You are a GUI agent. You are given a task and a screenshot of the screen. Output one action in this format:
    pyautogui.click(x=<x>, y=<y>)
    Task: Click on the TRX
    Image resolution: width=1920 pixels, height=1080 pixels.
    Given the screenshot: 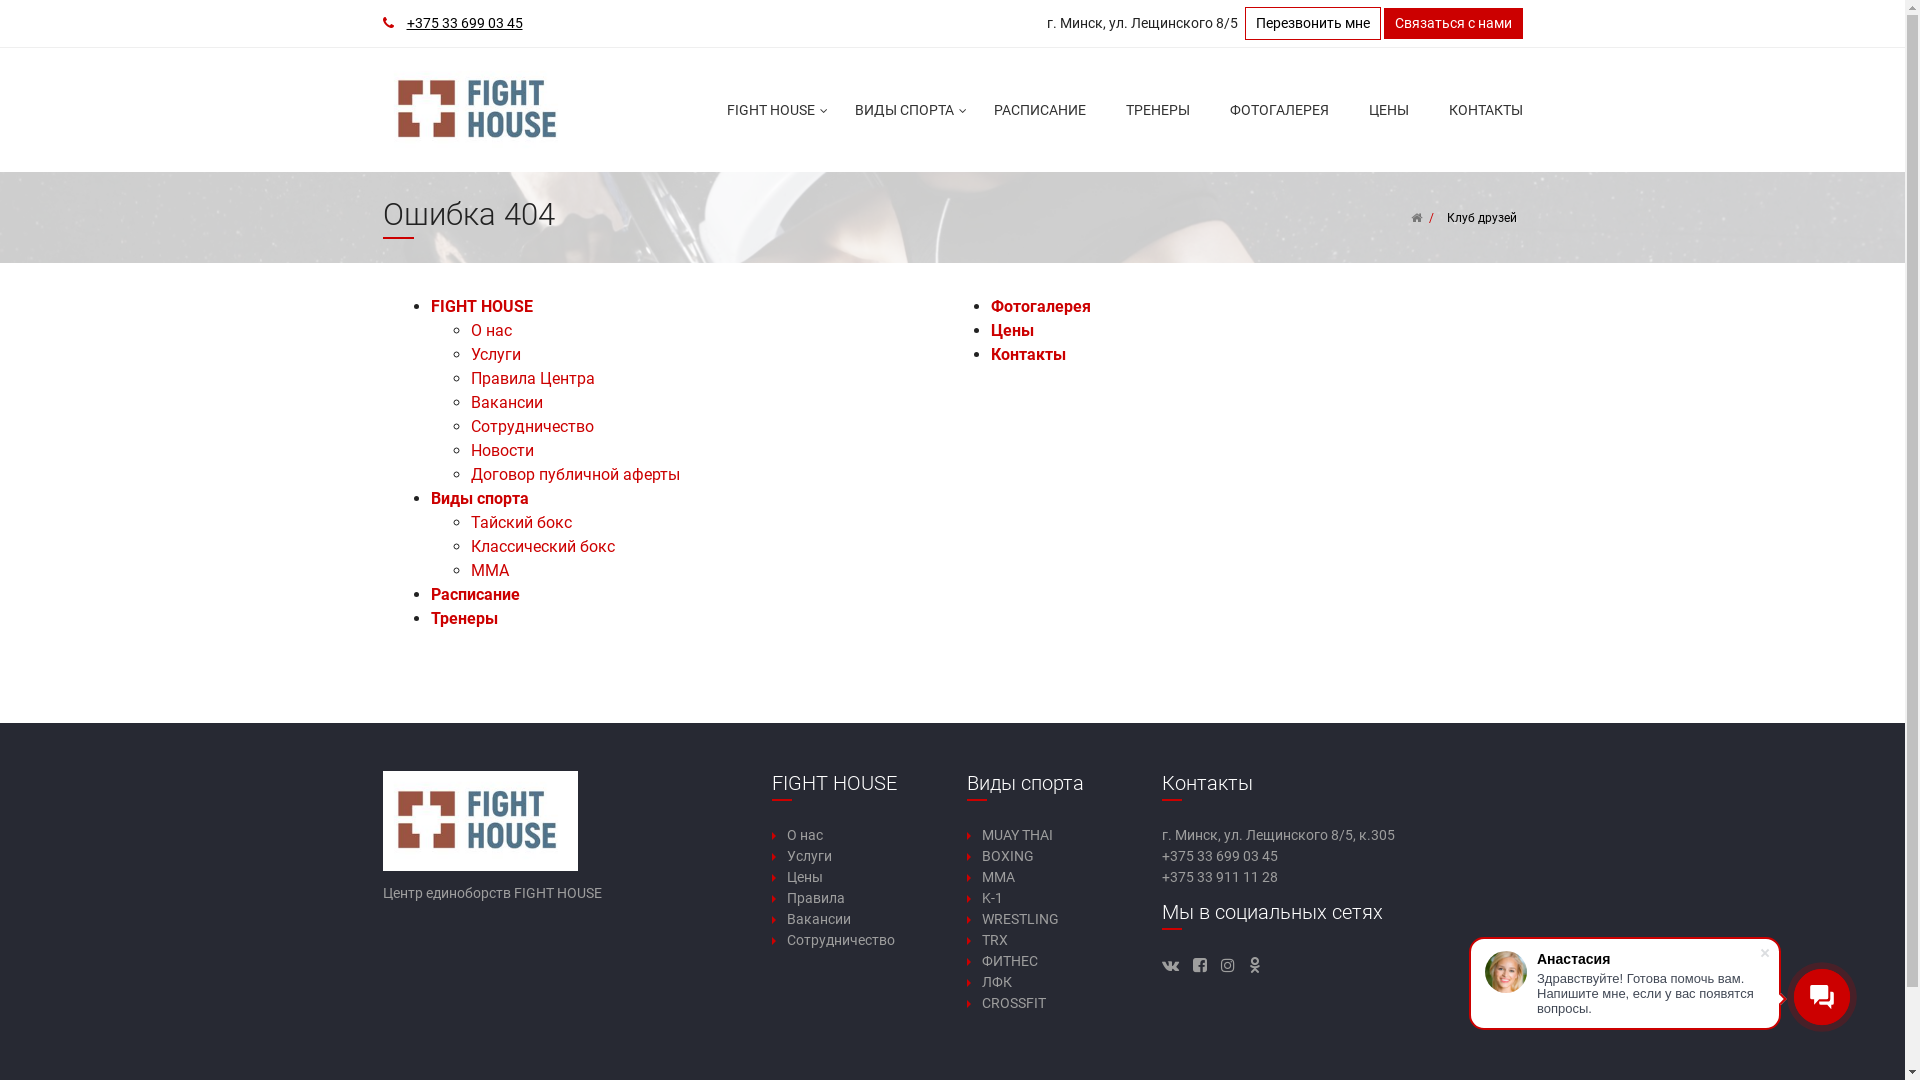 What is the action you would take?
    pyautogui.click(x=995, y=940)
    